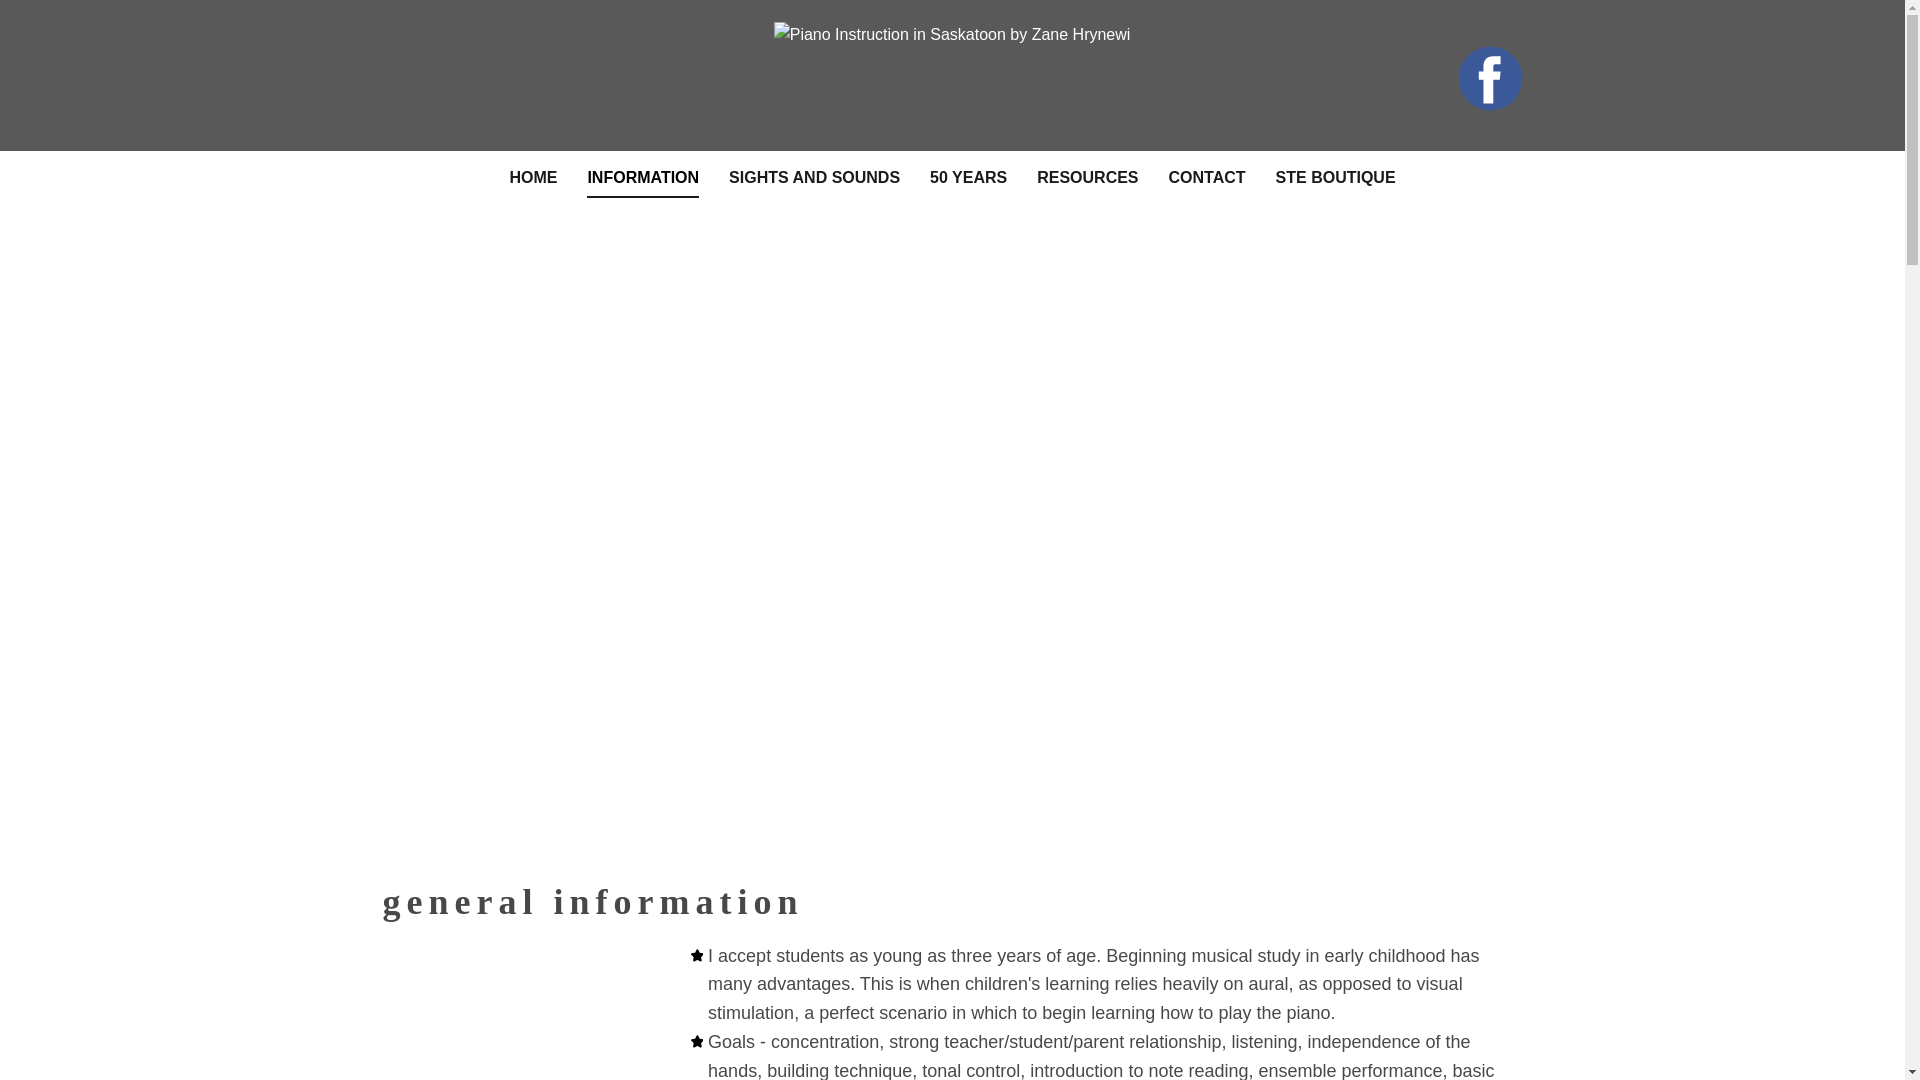  I want to click on SIGHTS AND SOUNDS, so click(814, 178).